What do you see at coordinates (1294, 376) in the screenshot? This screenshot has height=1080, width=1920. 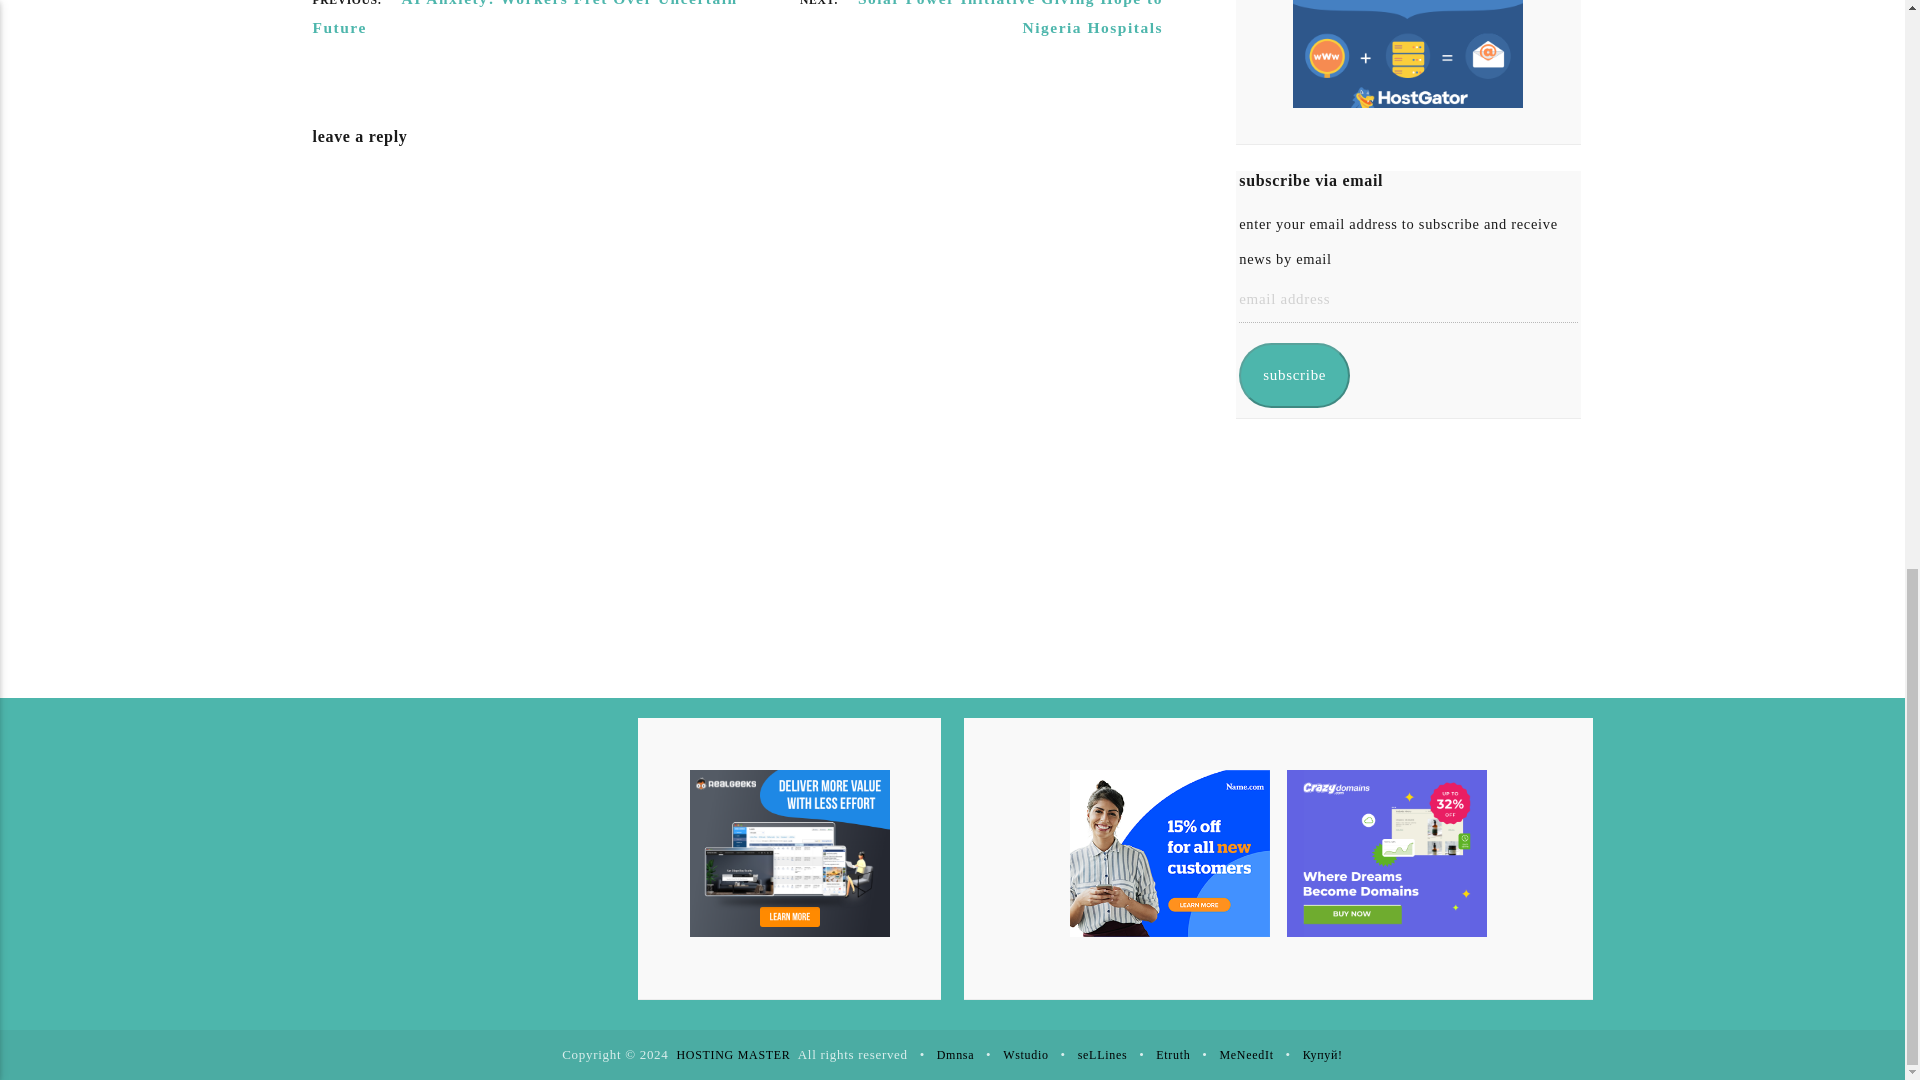 I see `subscribe` at bounding box center [1294, 376].